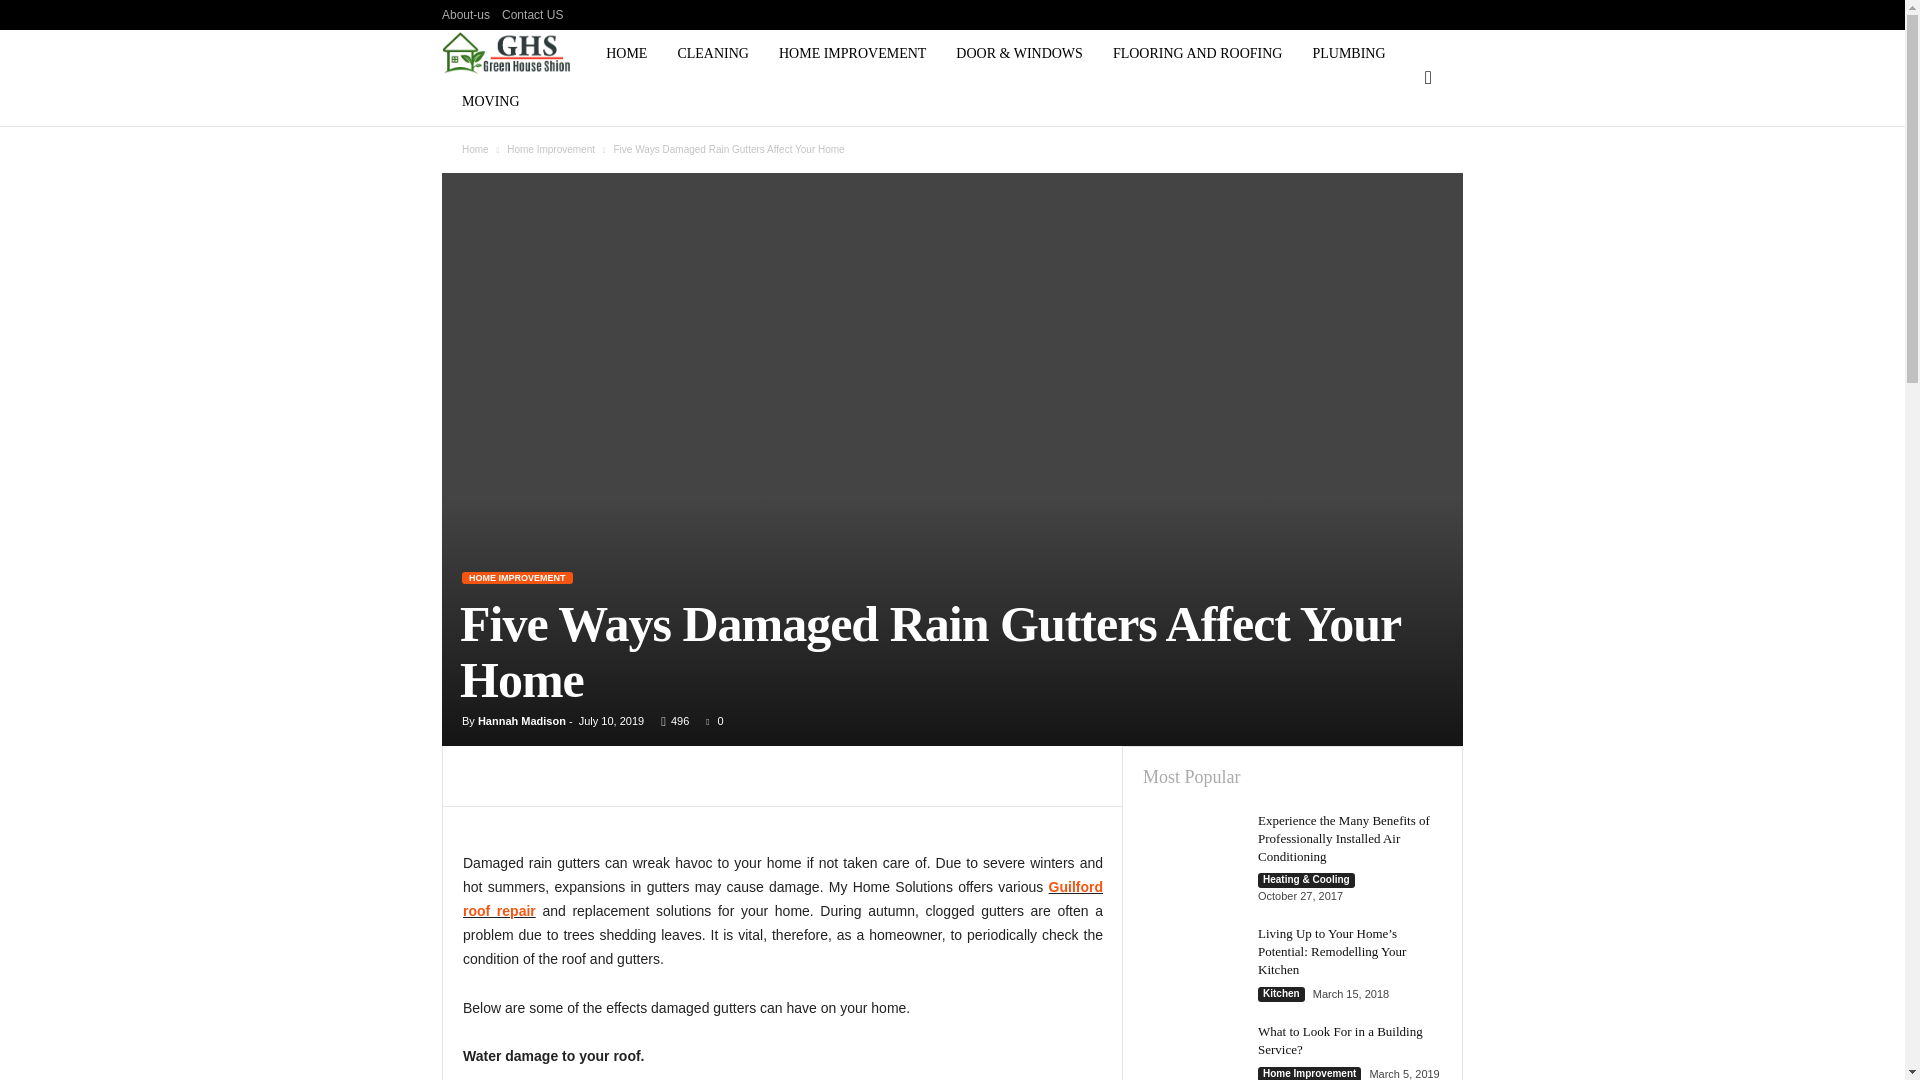 The width and height of the screenshot is (1920, 1080). I want to click on Hannah Madison, so click(522, 720).